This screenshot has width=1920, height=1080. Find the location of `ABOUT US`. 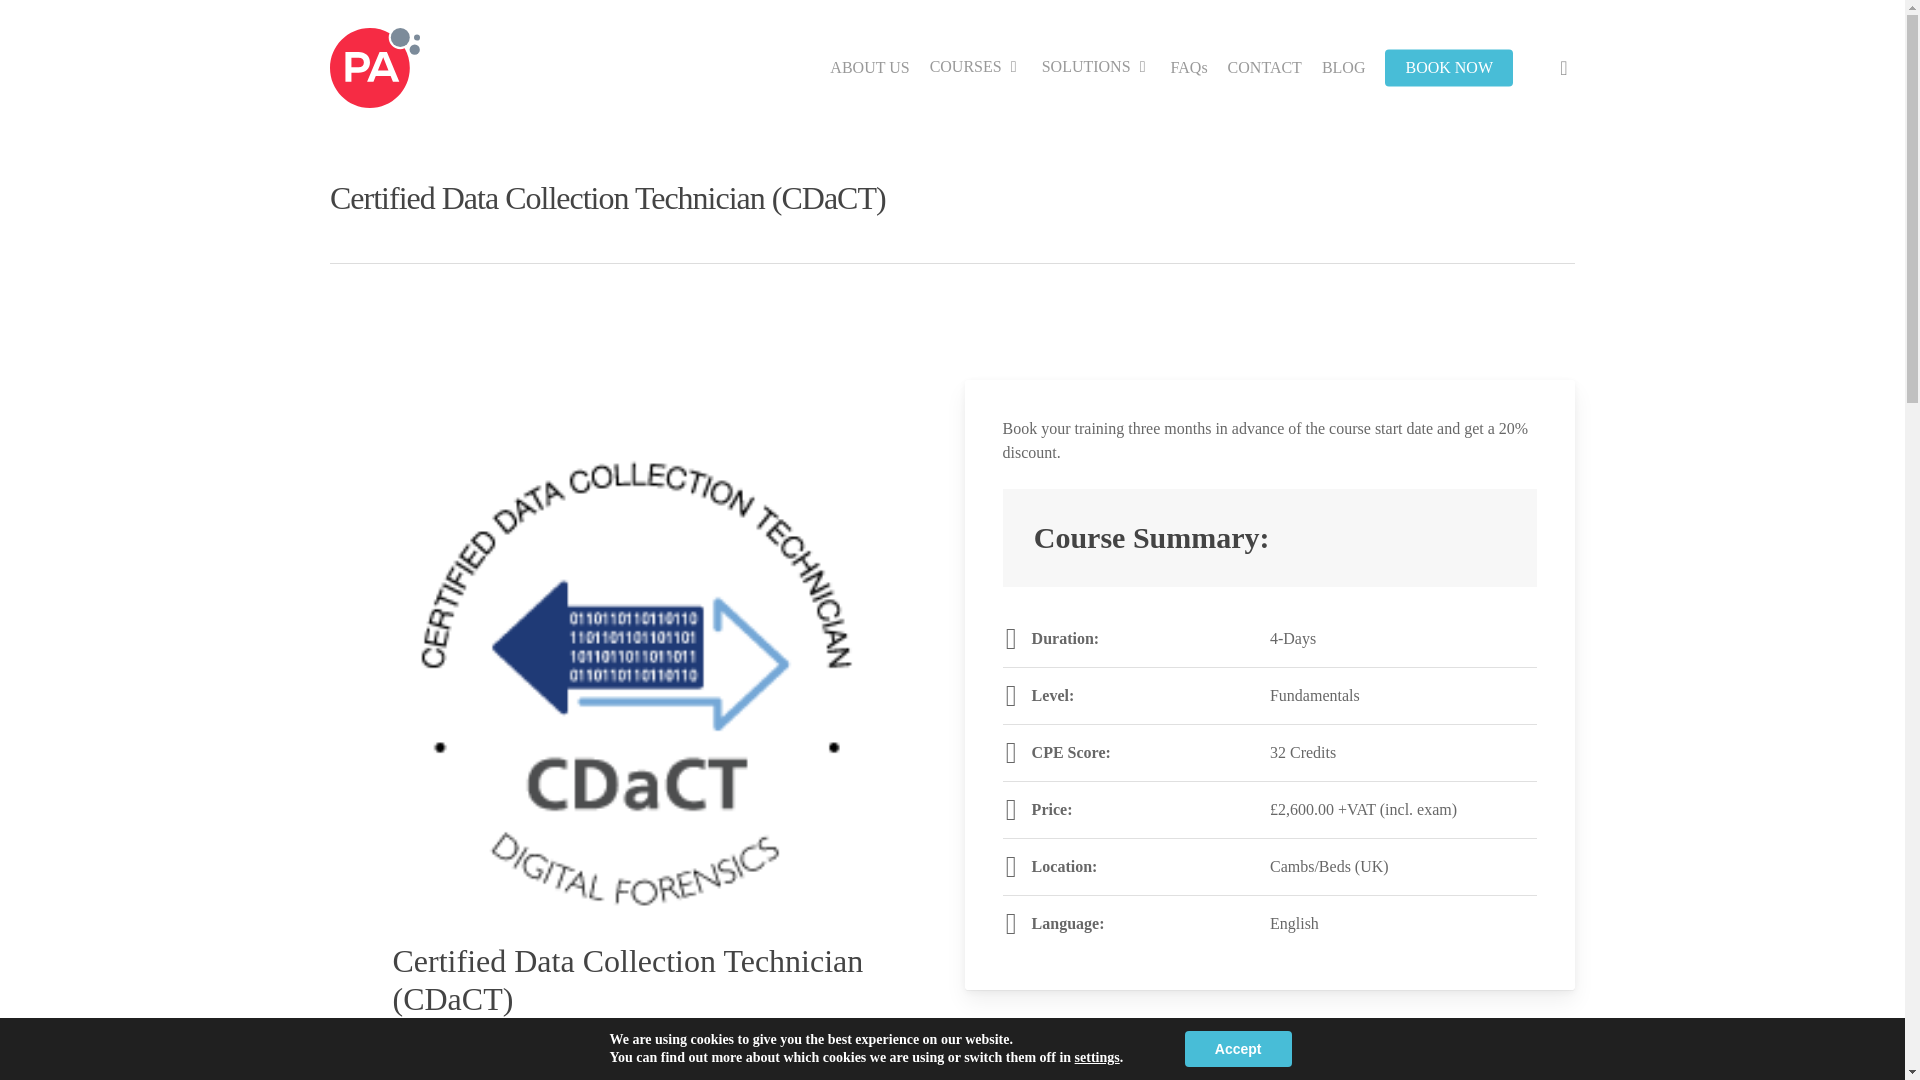

ABOUT US is located at coordinates (869, 68).